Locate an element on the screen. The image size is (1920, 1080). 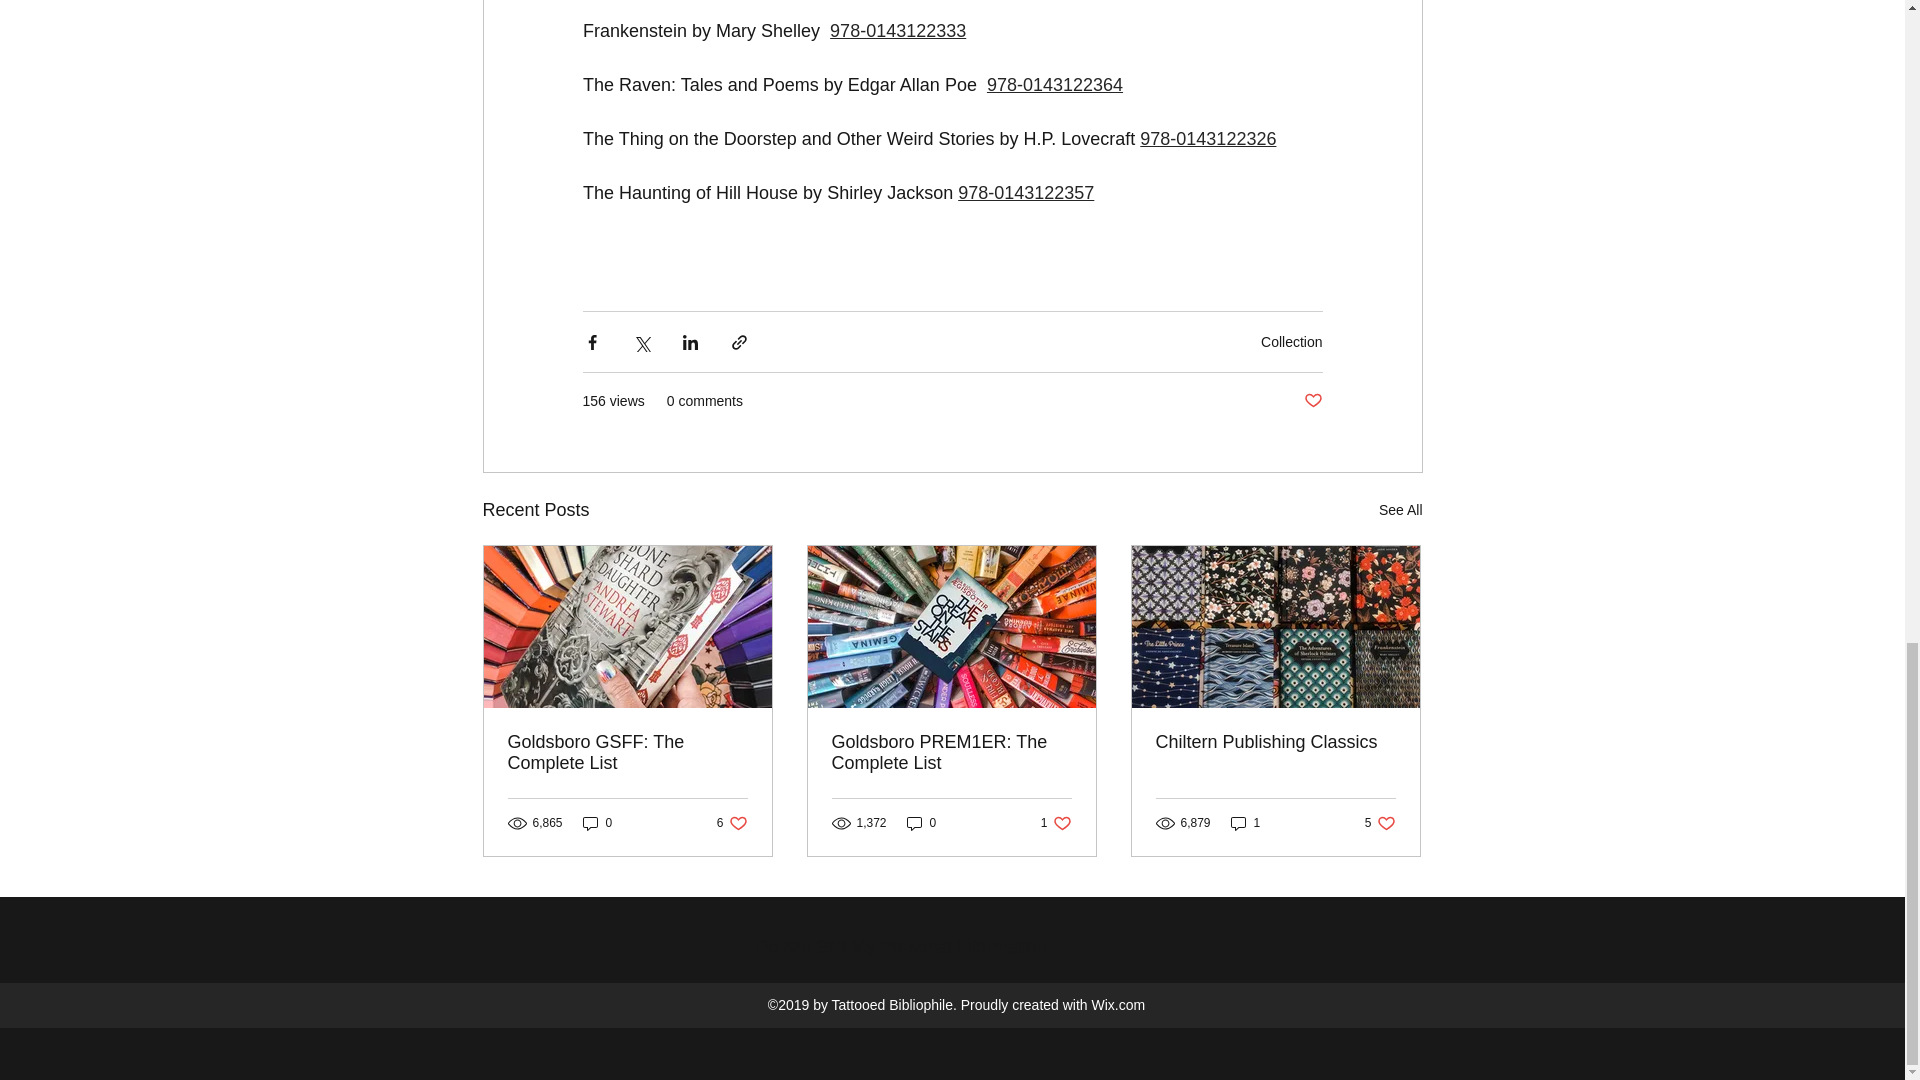
Goldsboro PREM1ER: The Complete List is located at coordinates (951, 753).